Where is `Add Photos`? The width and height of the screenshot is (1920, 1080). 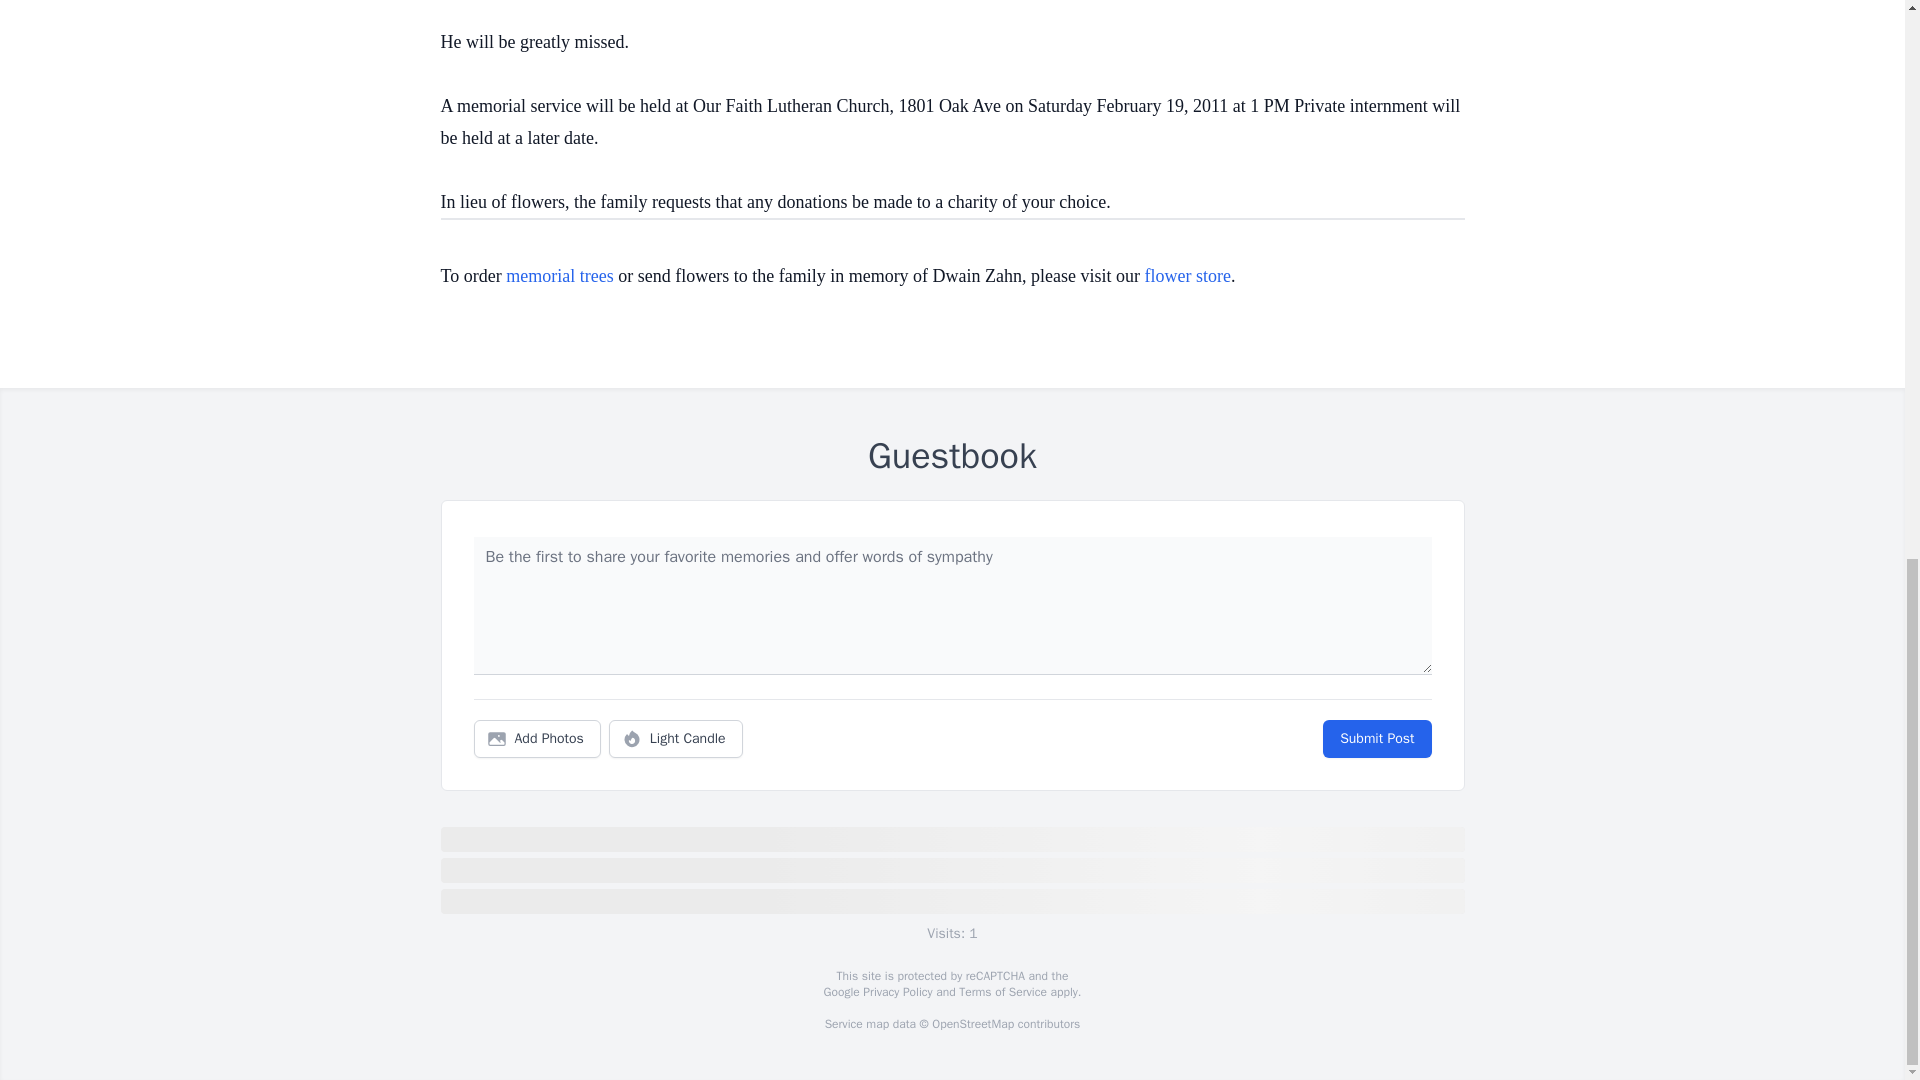 Add Photos is located at coordinates (537, 739).